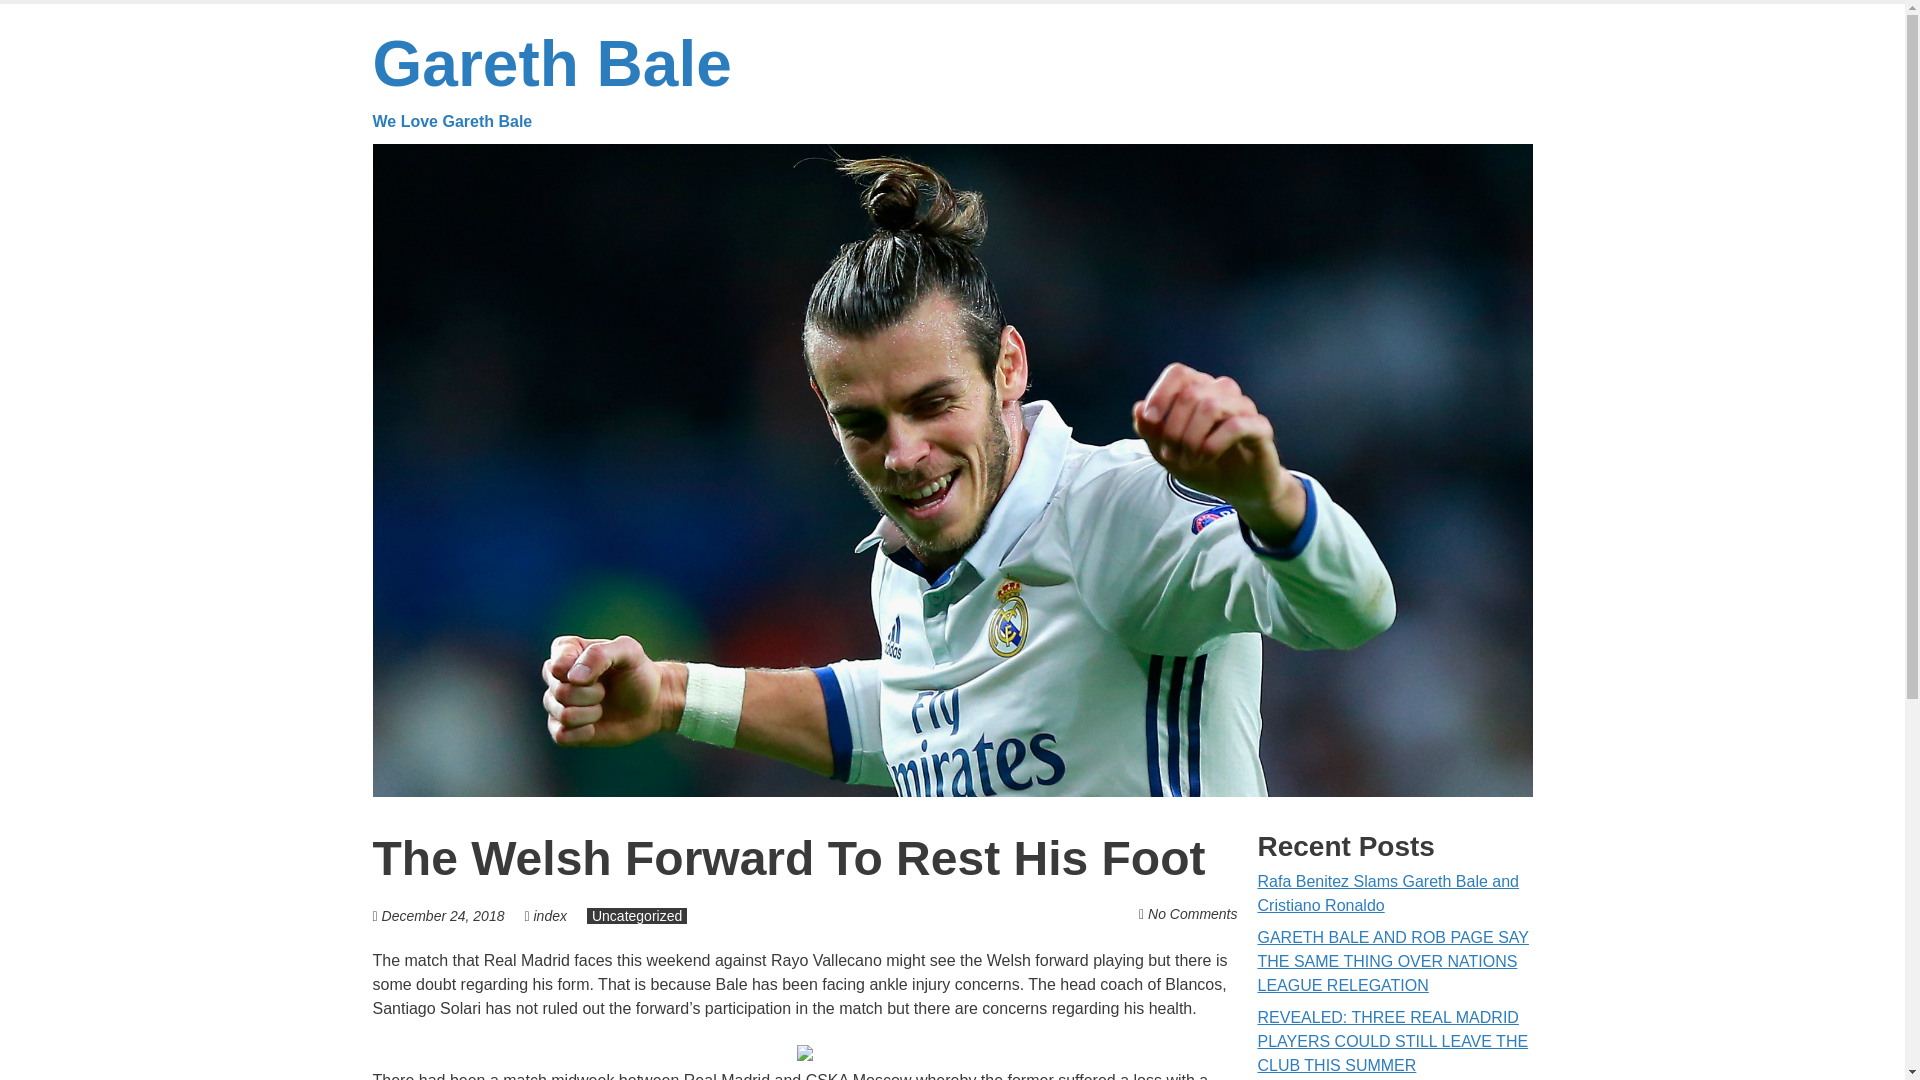 Image resolution: width=1920 pixels, height=1080 pixels. What do you see at coordinates (1192, 914) in the screenshot?
I see `Uncategorized` at bounding box center [1192, 914].